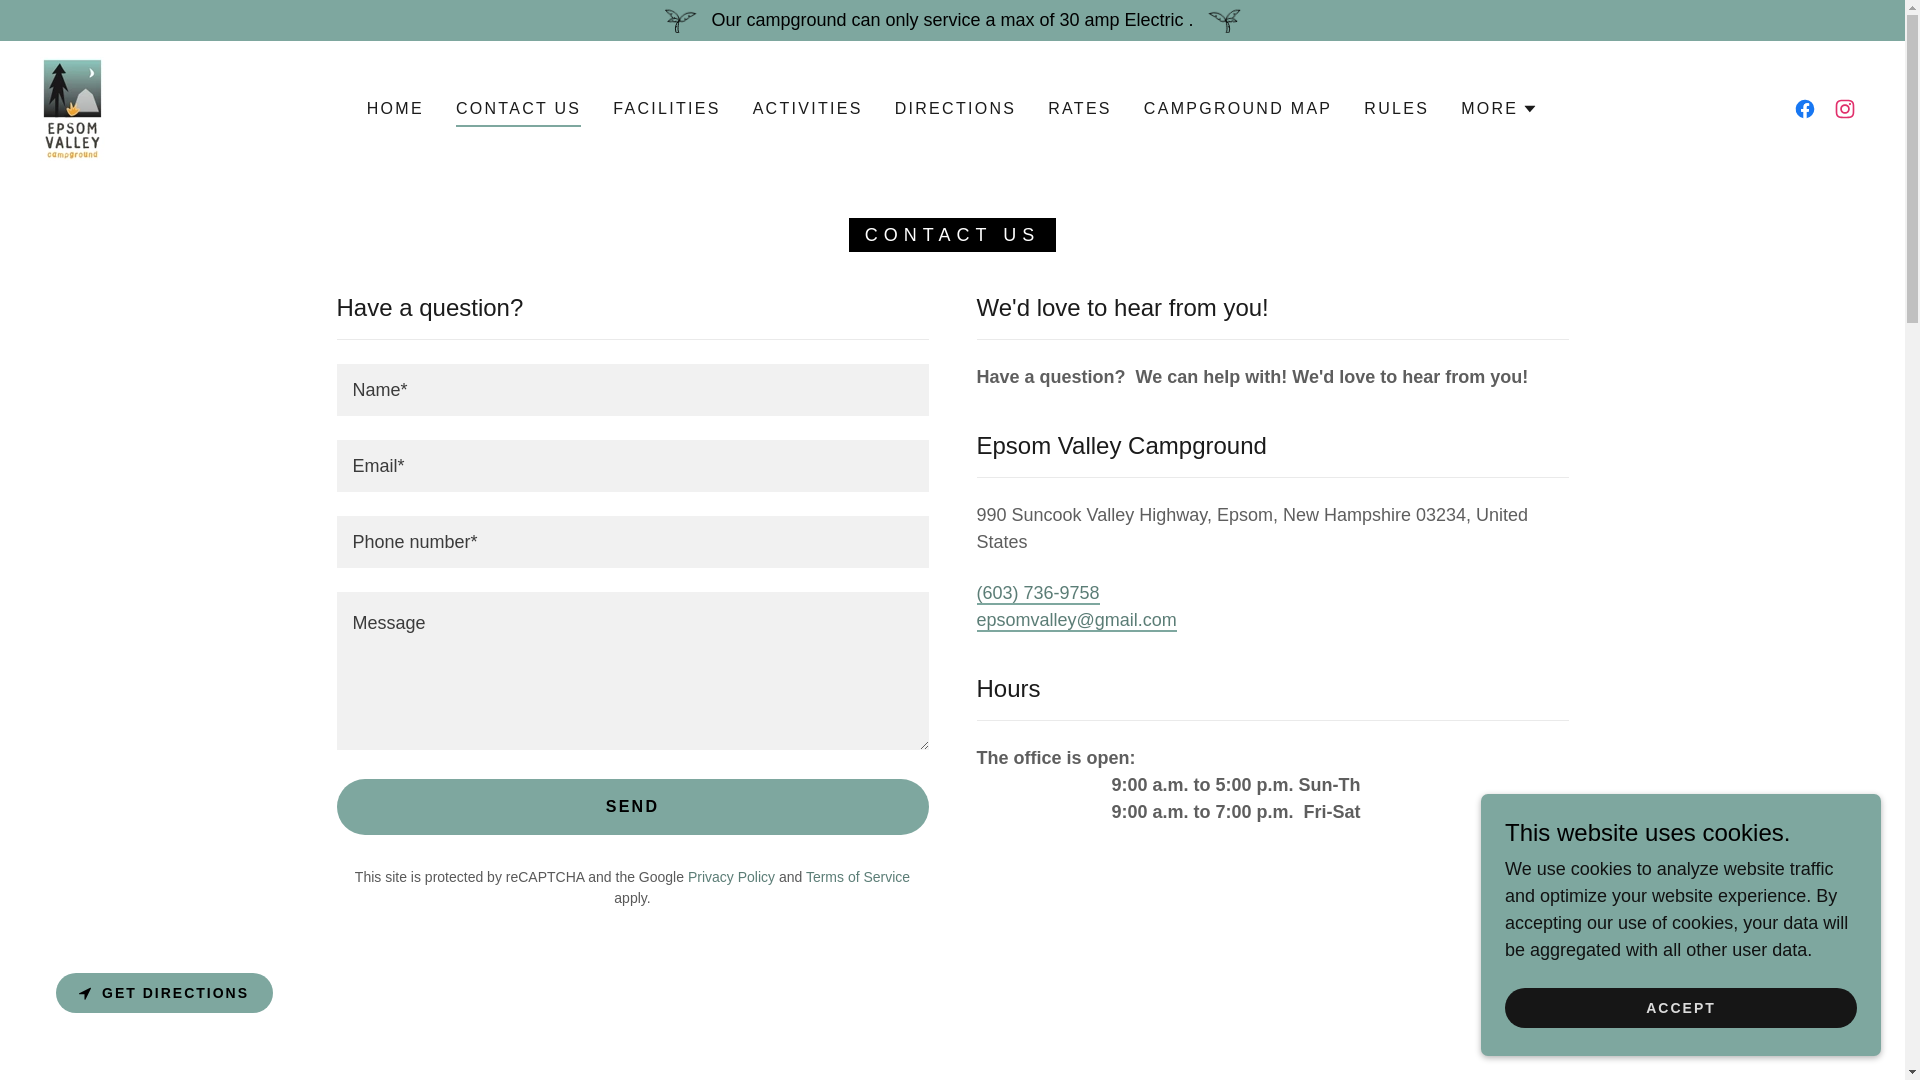 This screenshot has width=1920, height=1080. What do you see at coordinates (395, 108) in the screenshot?
I see `HOME` at bounding box center [395, 108].